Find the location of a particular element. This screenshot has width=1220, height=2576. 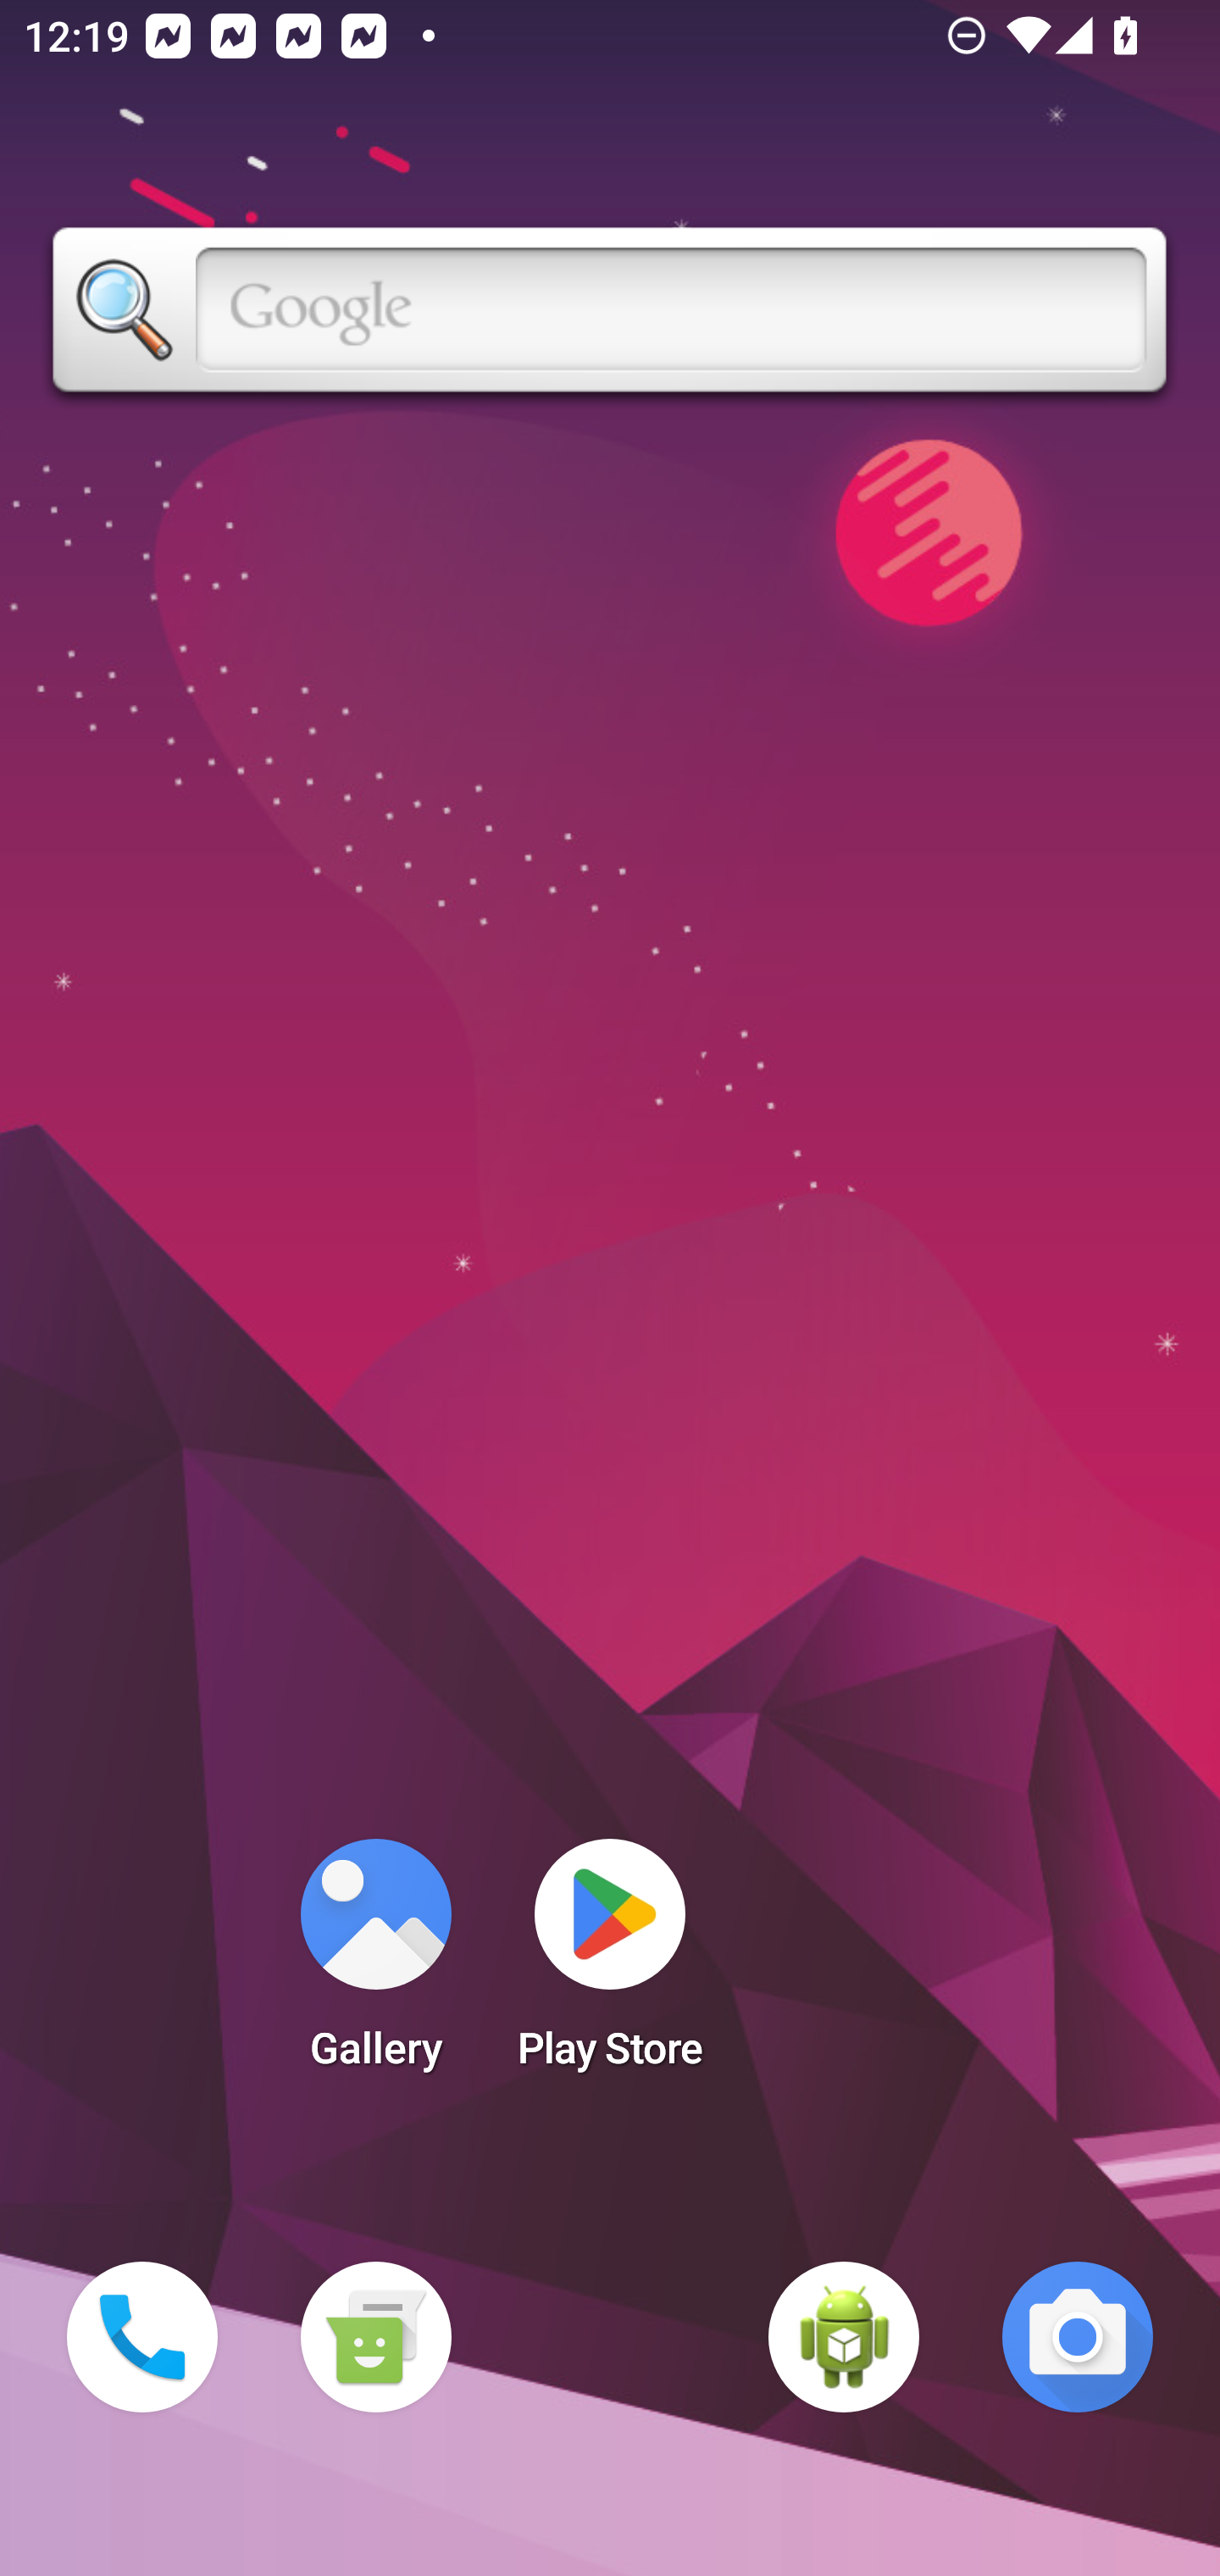

Messaging is located at coordinates (375, 2337).